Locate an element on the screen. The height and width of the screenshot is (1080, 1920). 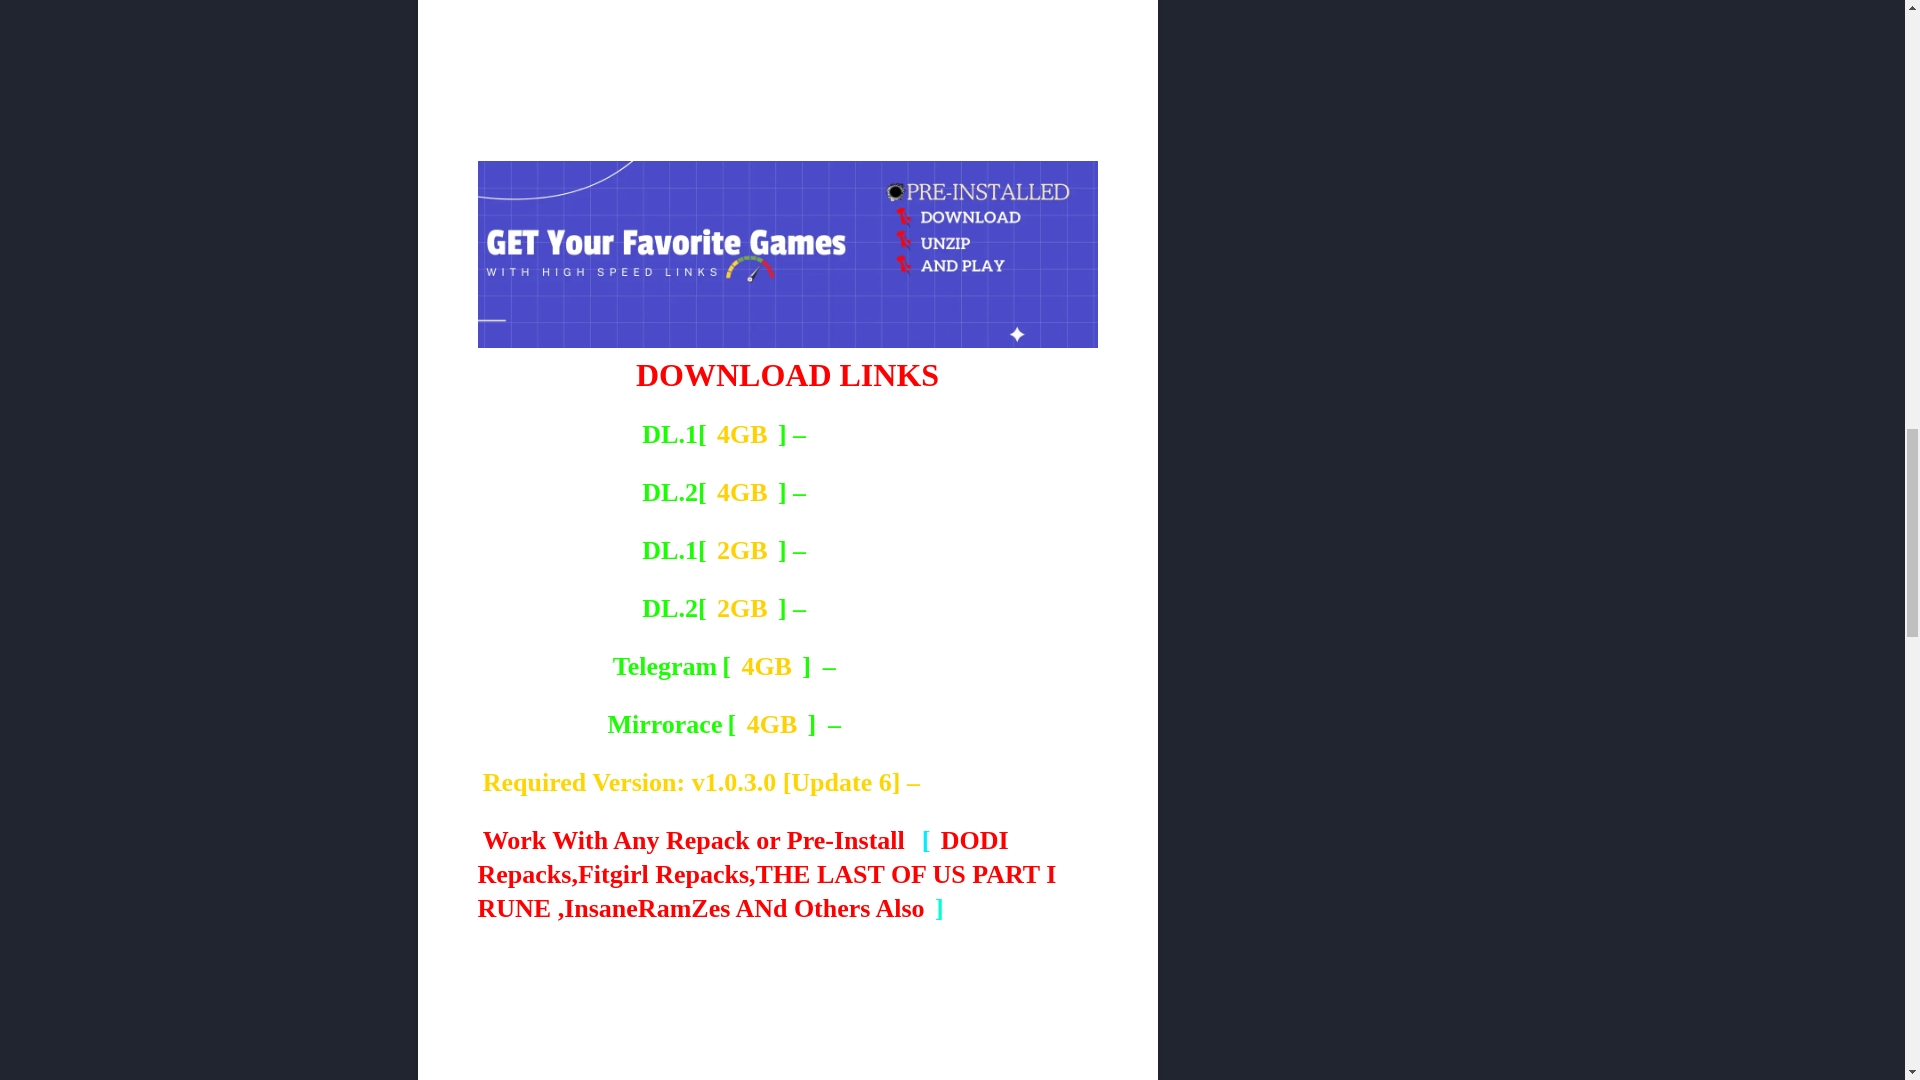
Click Here is located at coordinates (872, 550).